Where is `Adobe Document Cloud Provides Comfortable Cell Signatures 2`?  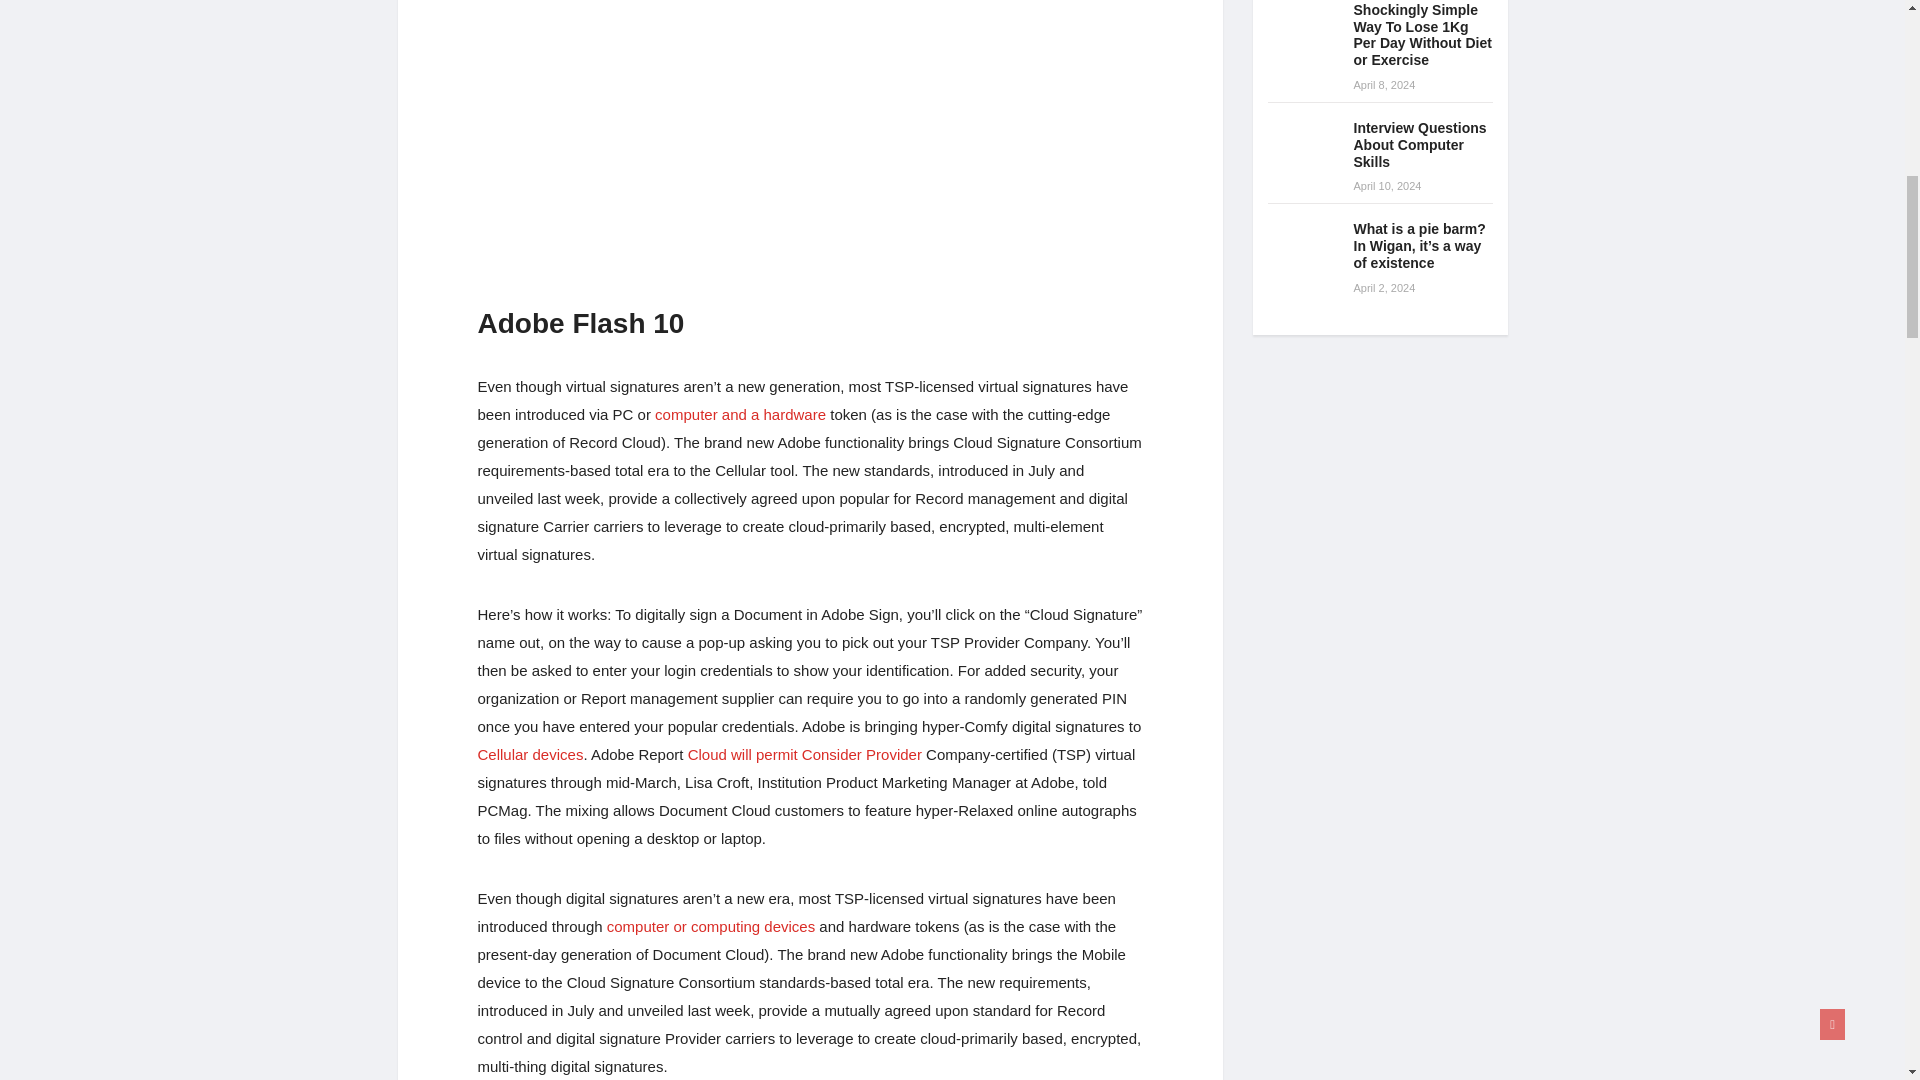 Adobe Document Cloud Provides Comfortable Cell Signatures 2 is located at coordinates (810, 138).